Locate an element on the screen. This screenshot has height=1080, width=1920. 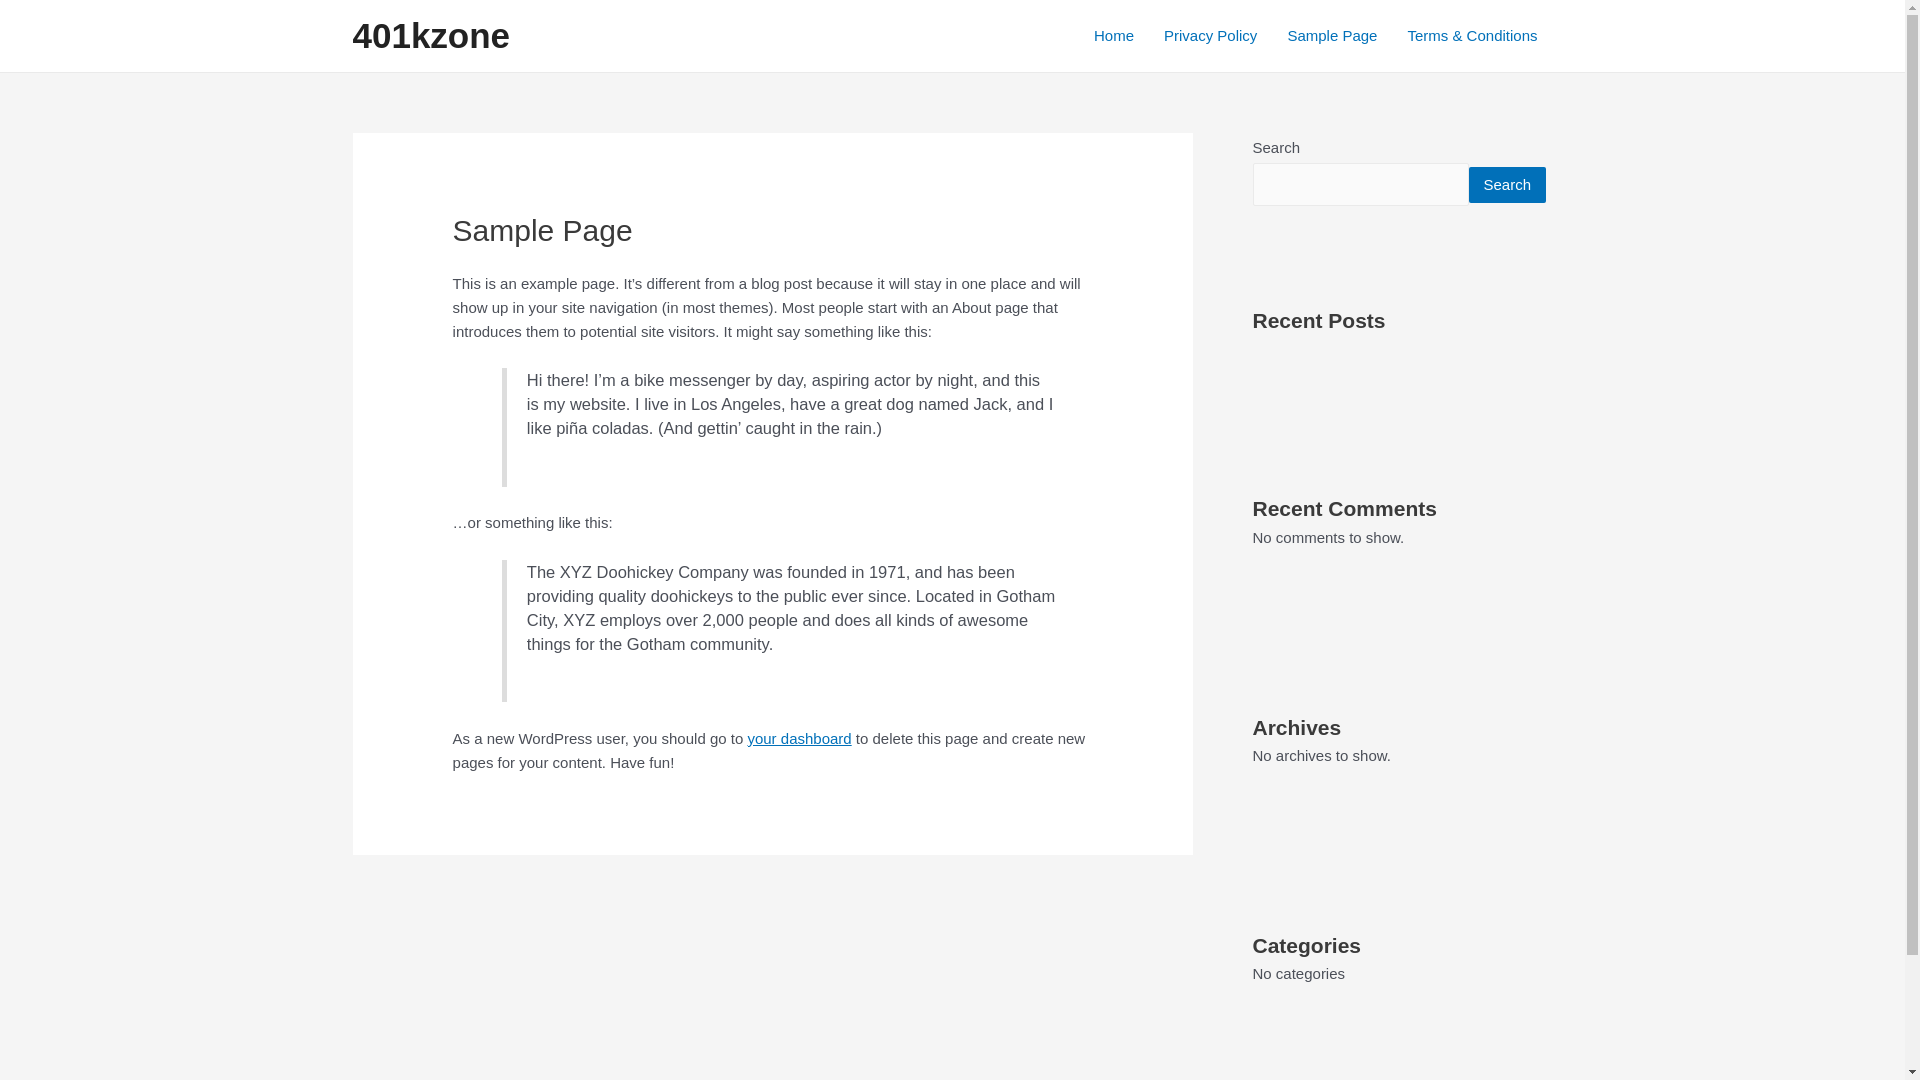
Search is located at coordinates (1507, 184).